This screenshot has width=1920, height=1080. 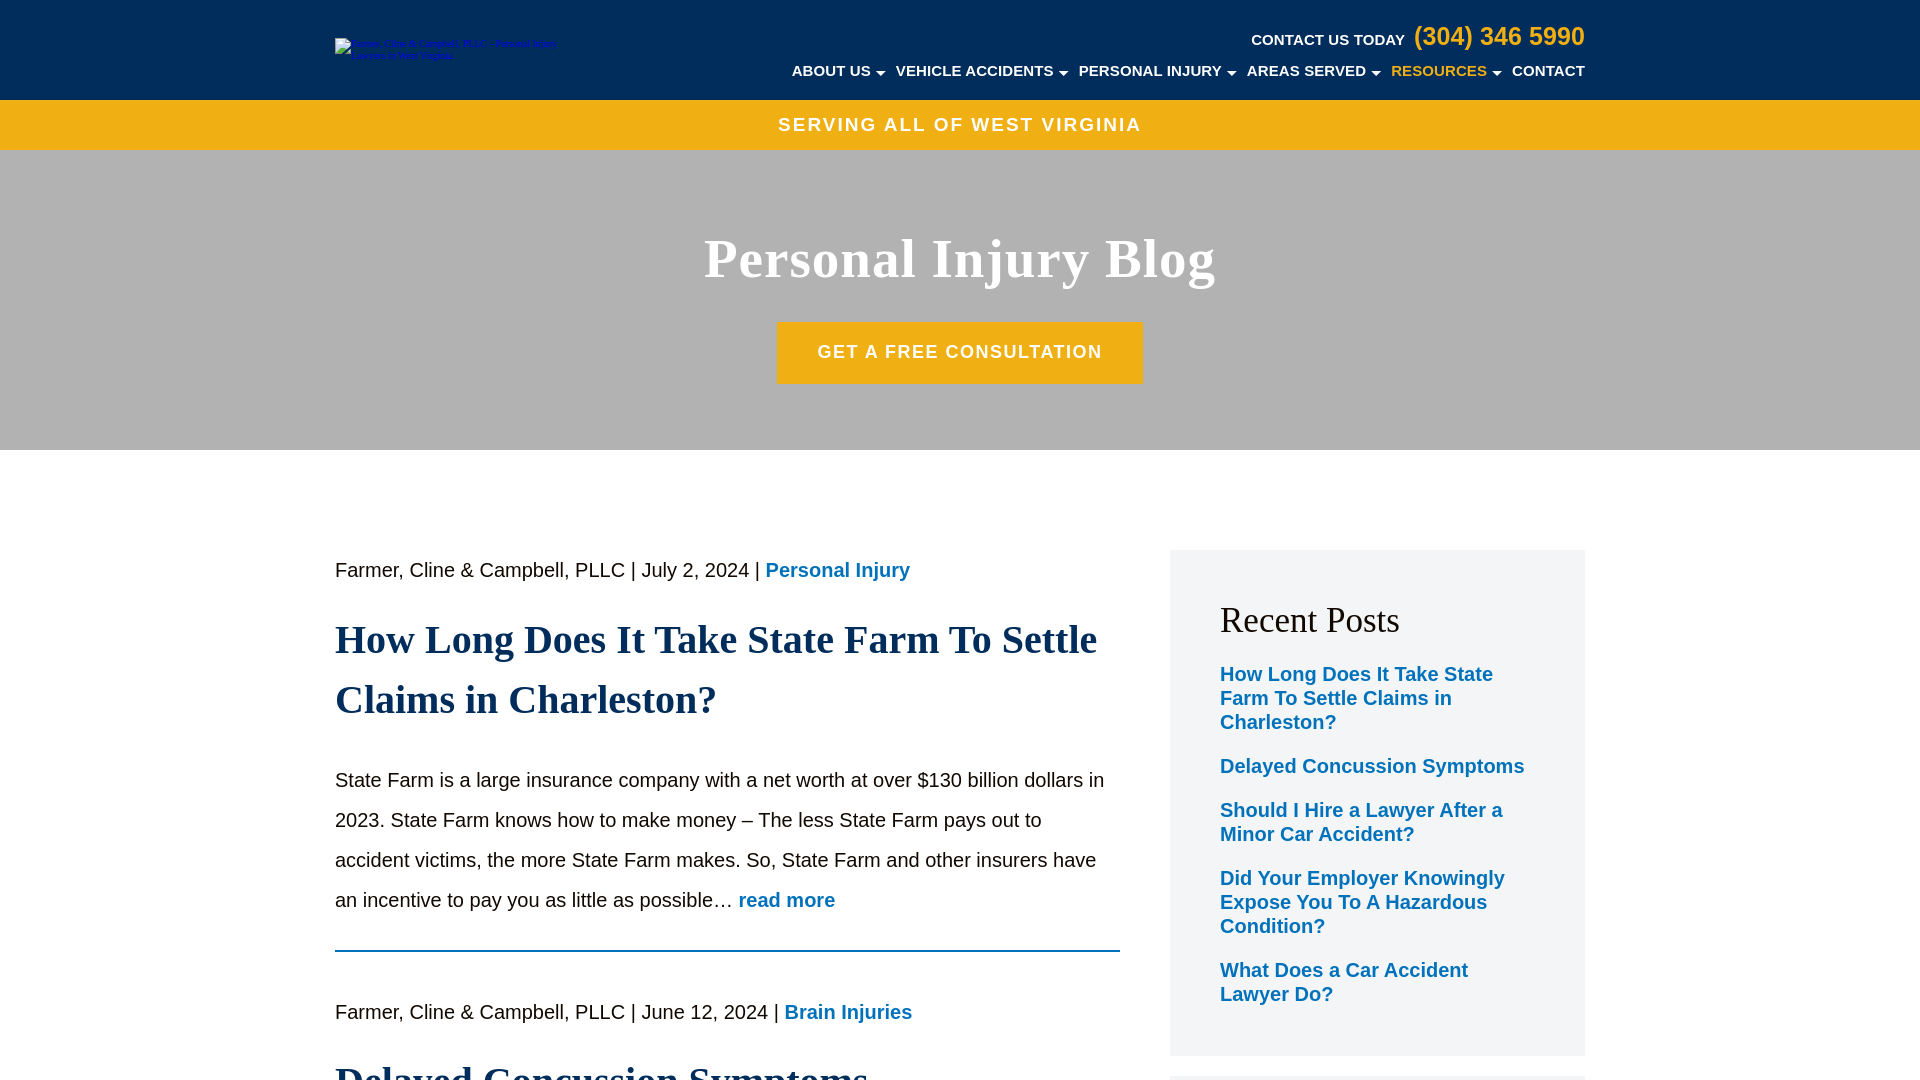 I want to click on CONTACT, so click(x=1548, y=70).